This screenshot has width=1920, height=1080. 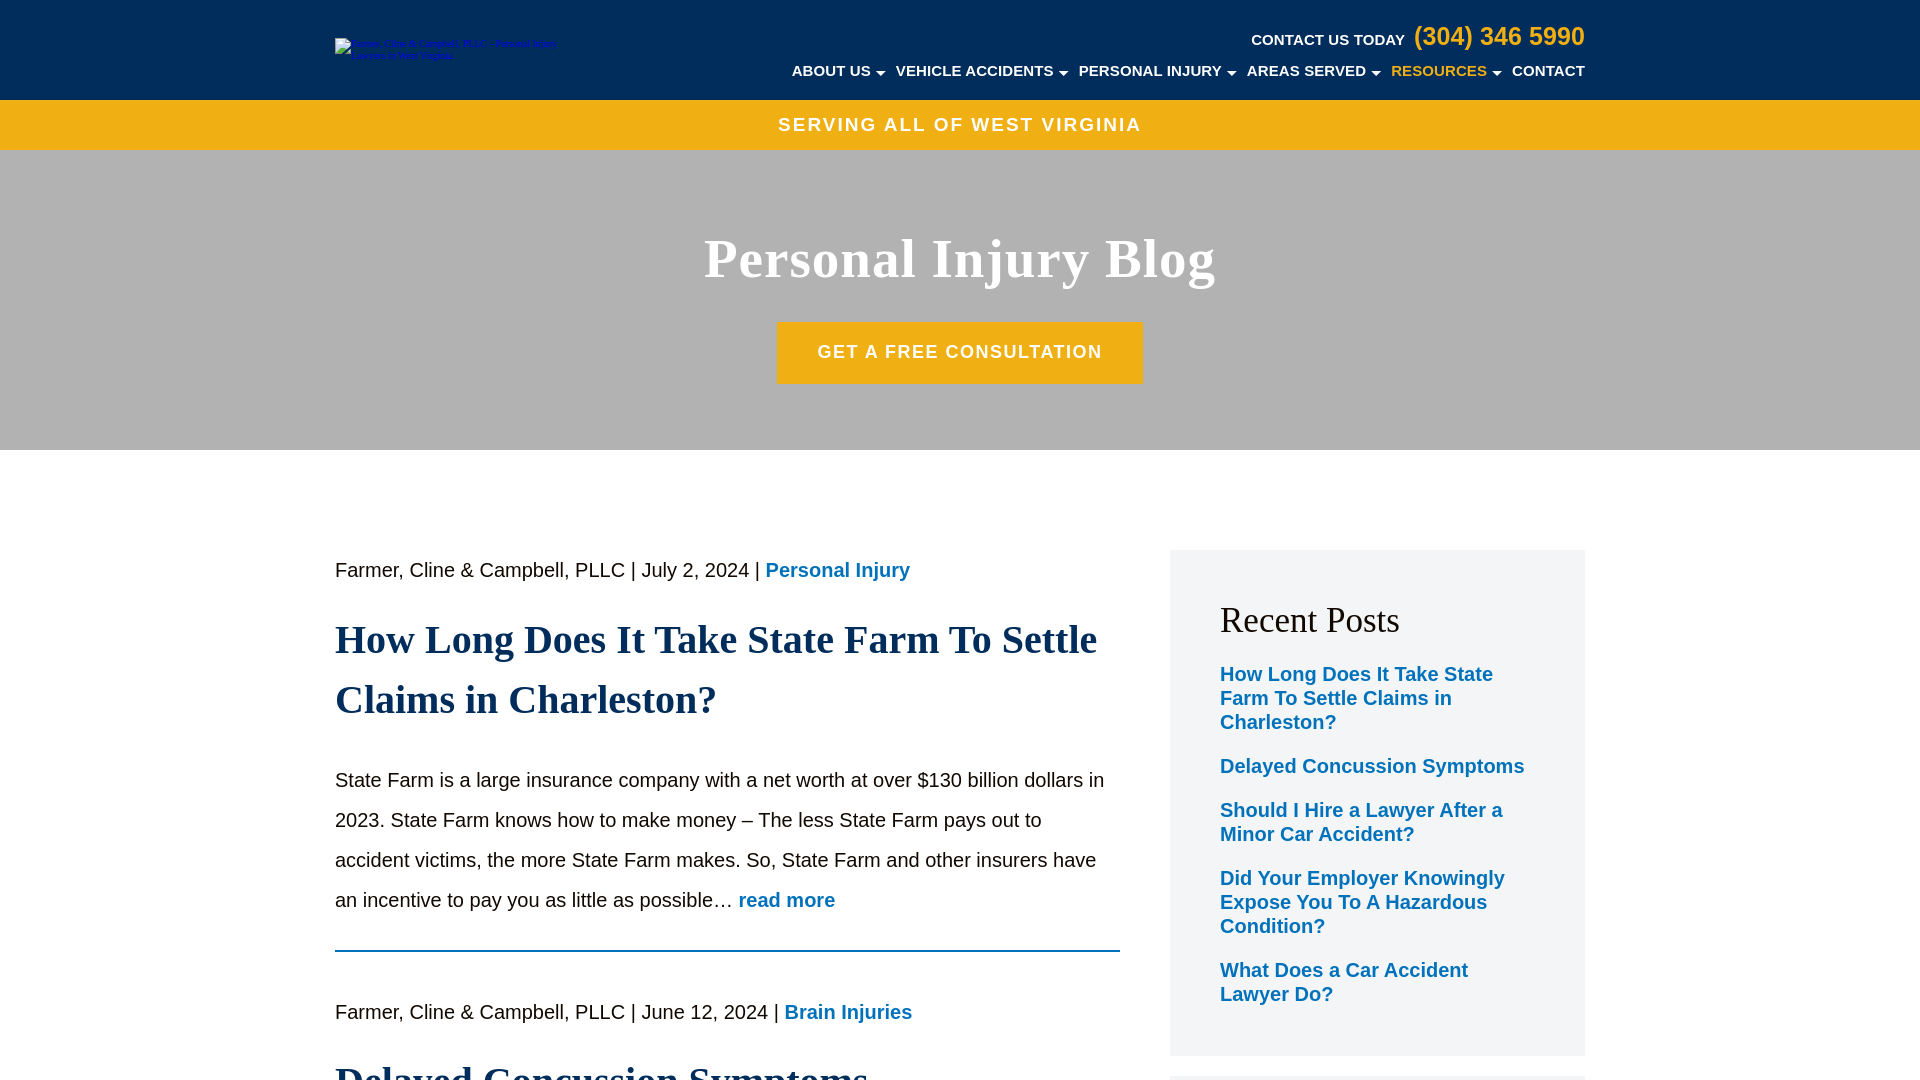 I want to click on CONTACT, so click(x=1548, y=70).